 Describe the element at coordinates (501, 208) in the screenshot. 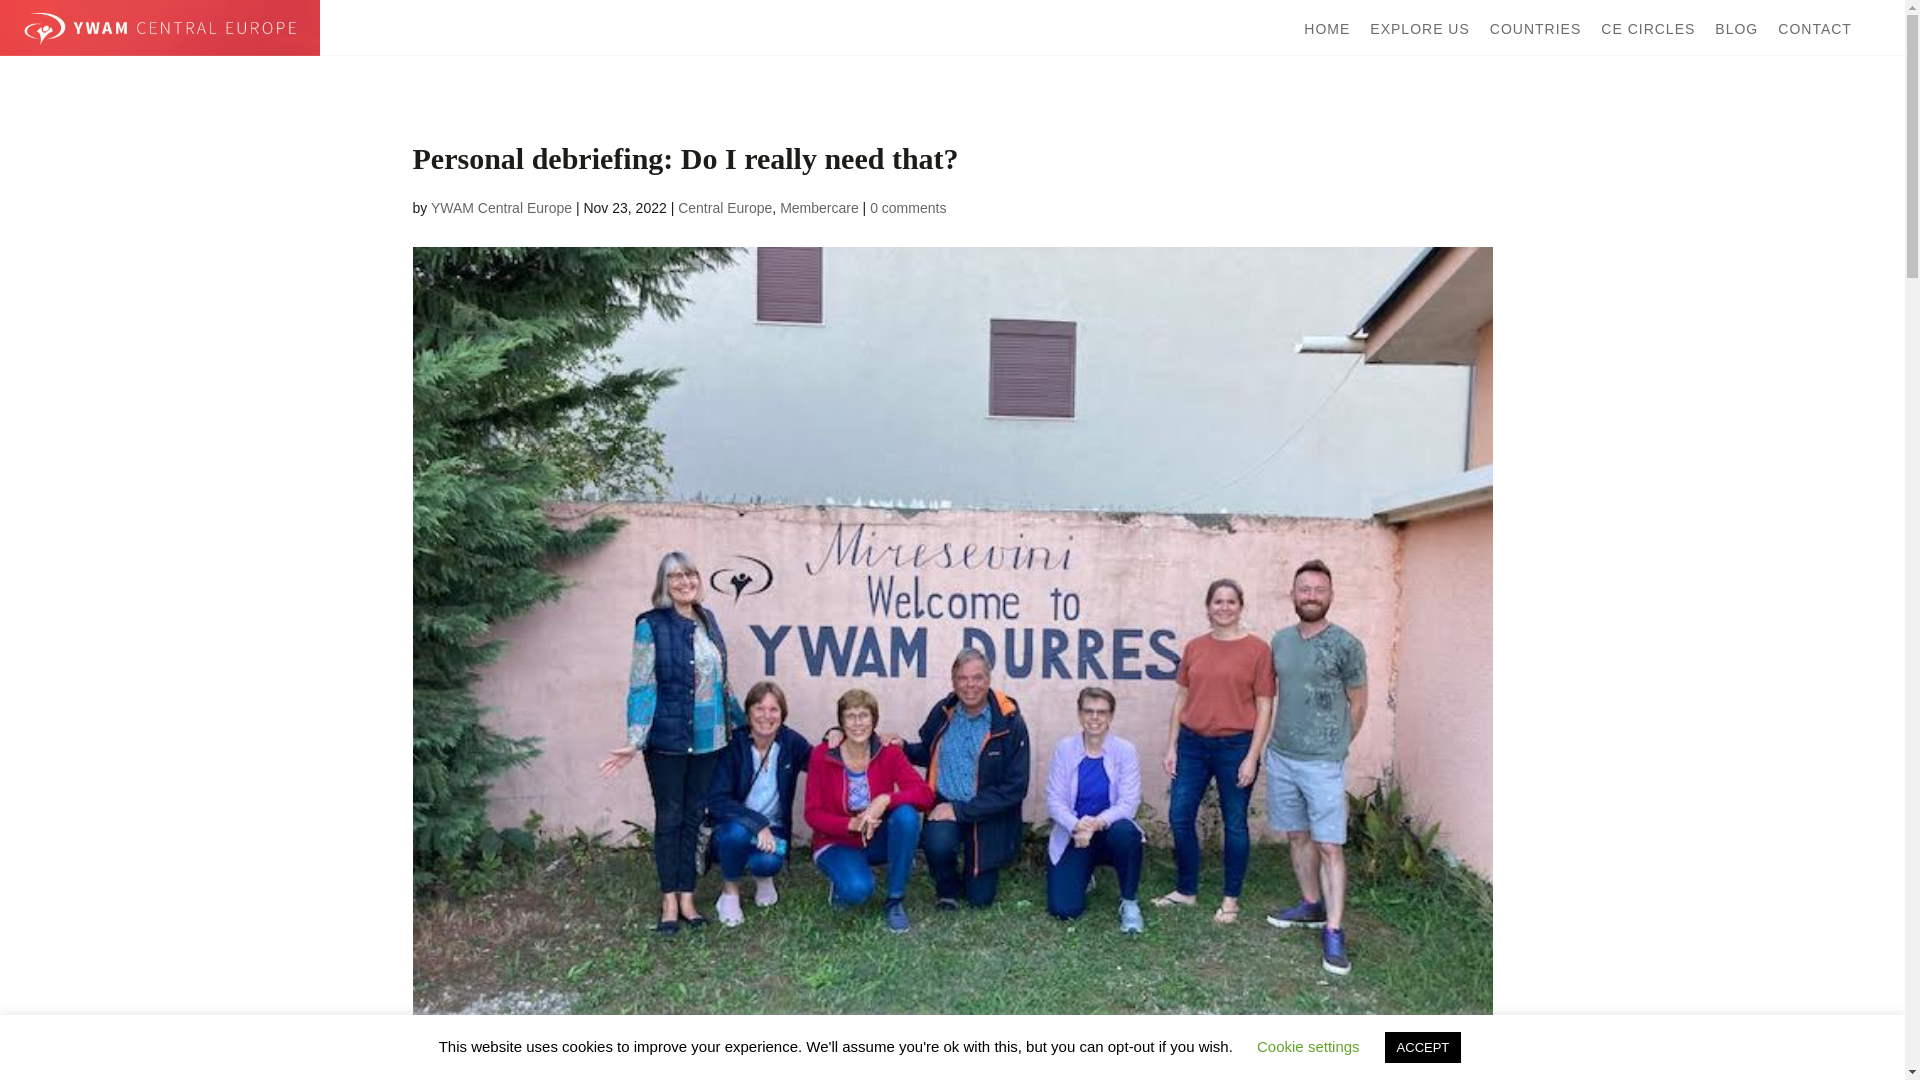

I see `Posts by YWAM Central Europe` at that location.